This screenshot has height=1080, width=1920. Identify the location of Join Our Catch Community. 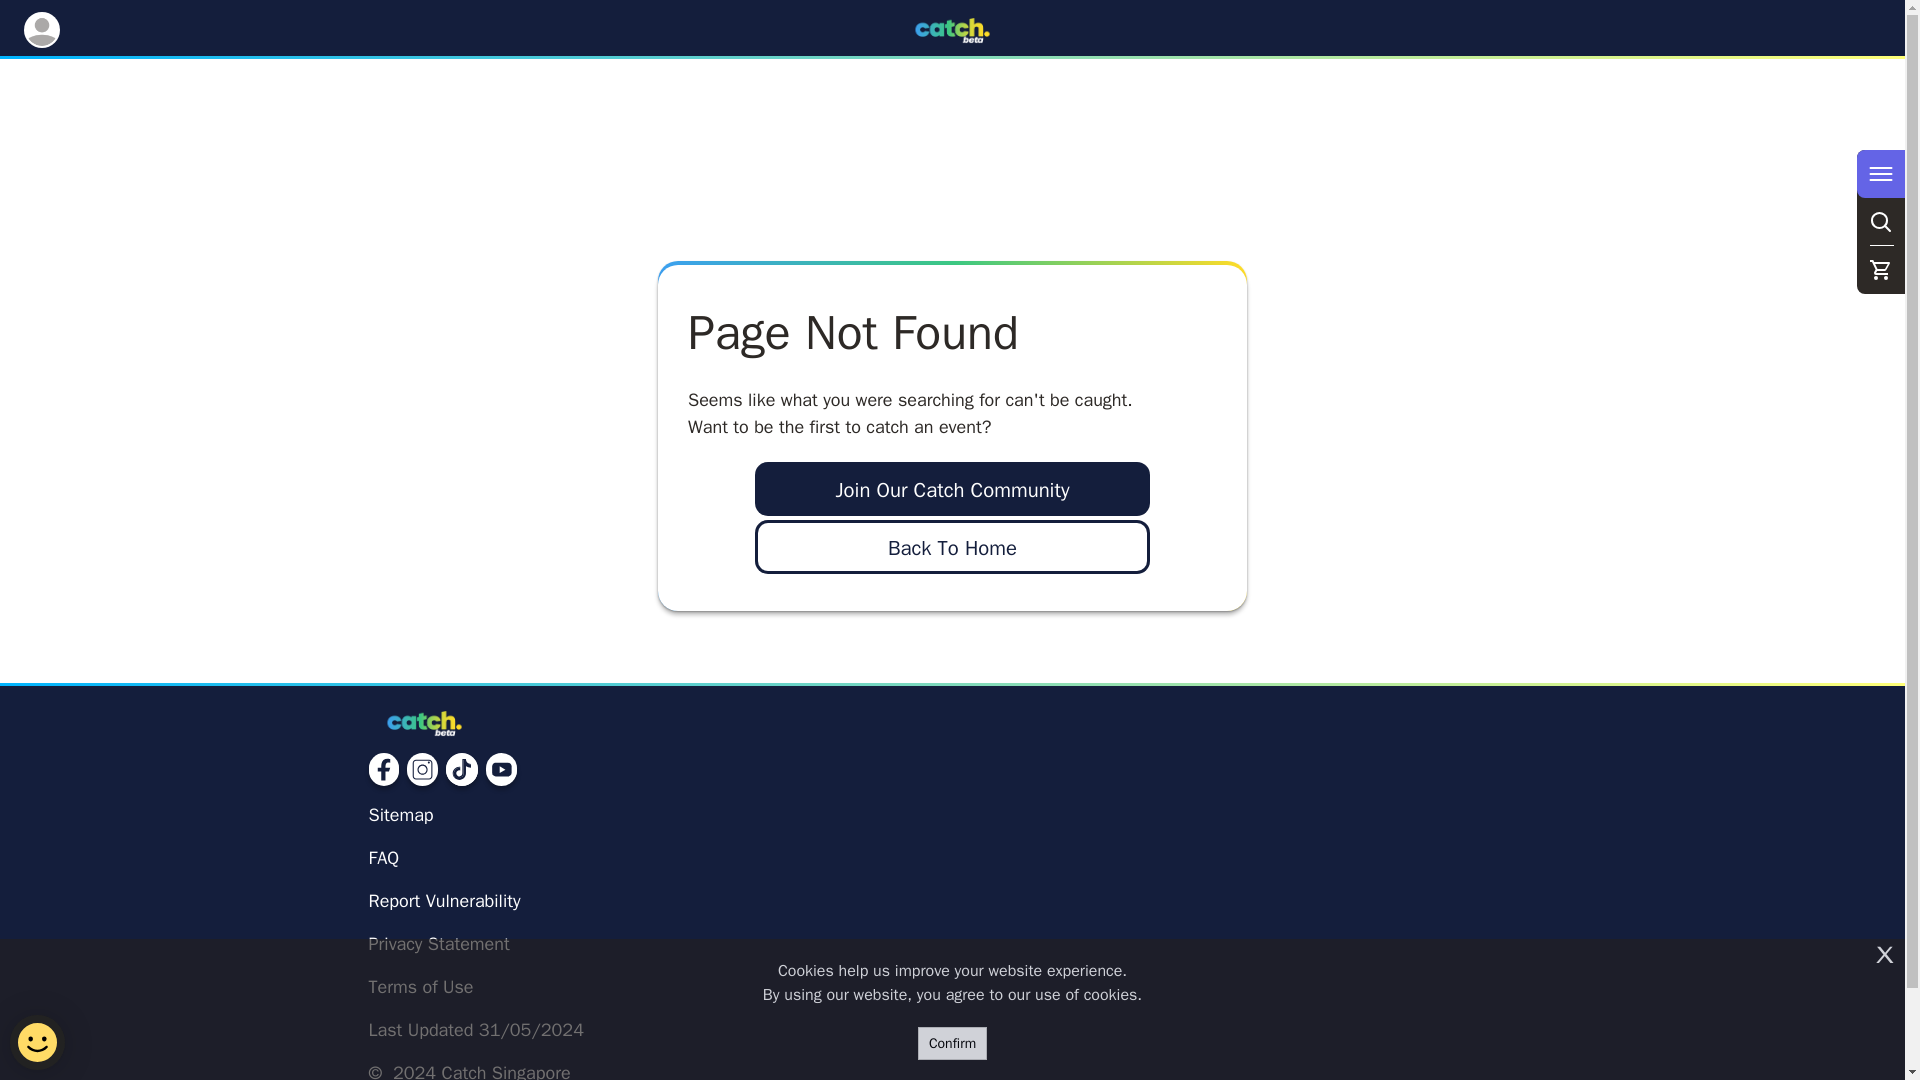
(952, 489).